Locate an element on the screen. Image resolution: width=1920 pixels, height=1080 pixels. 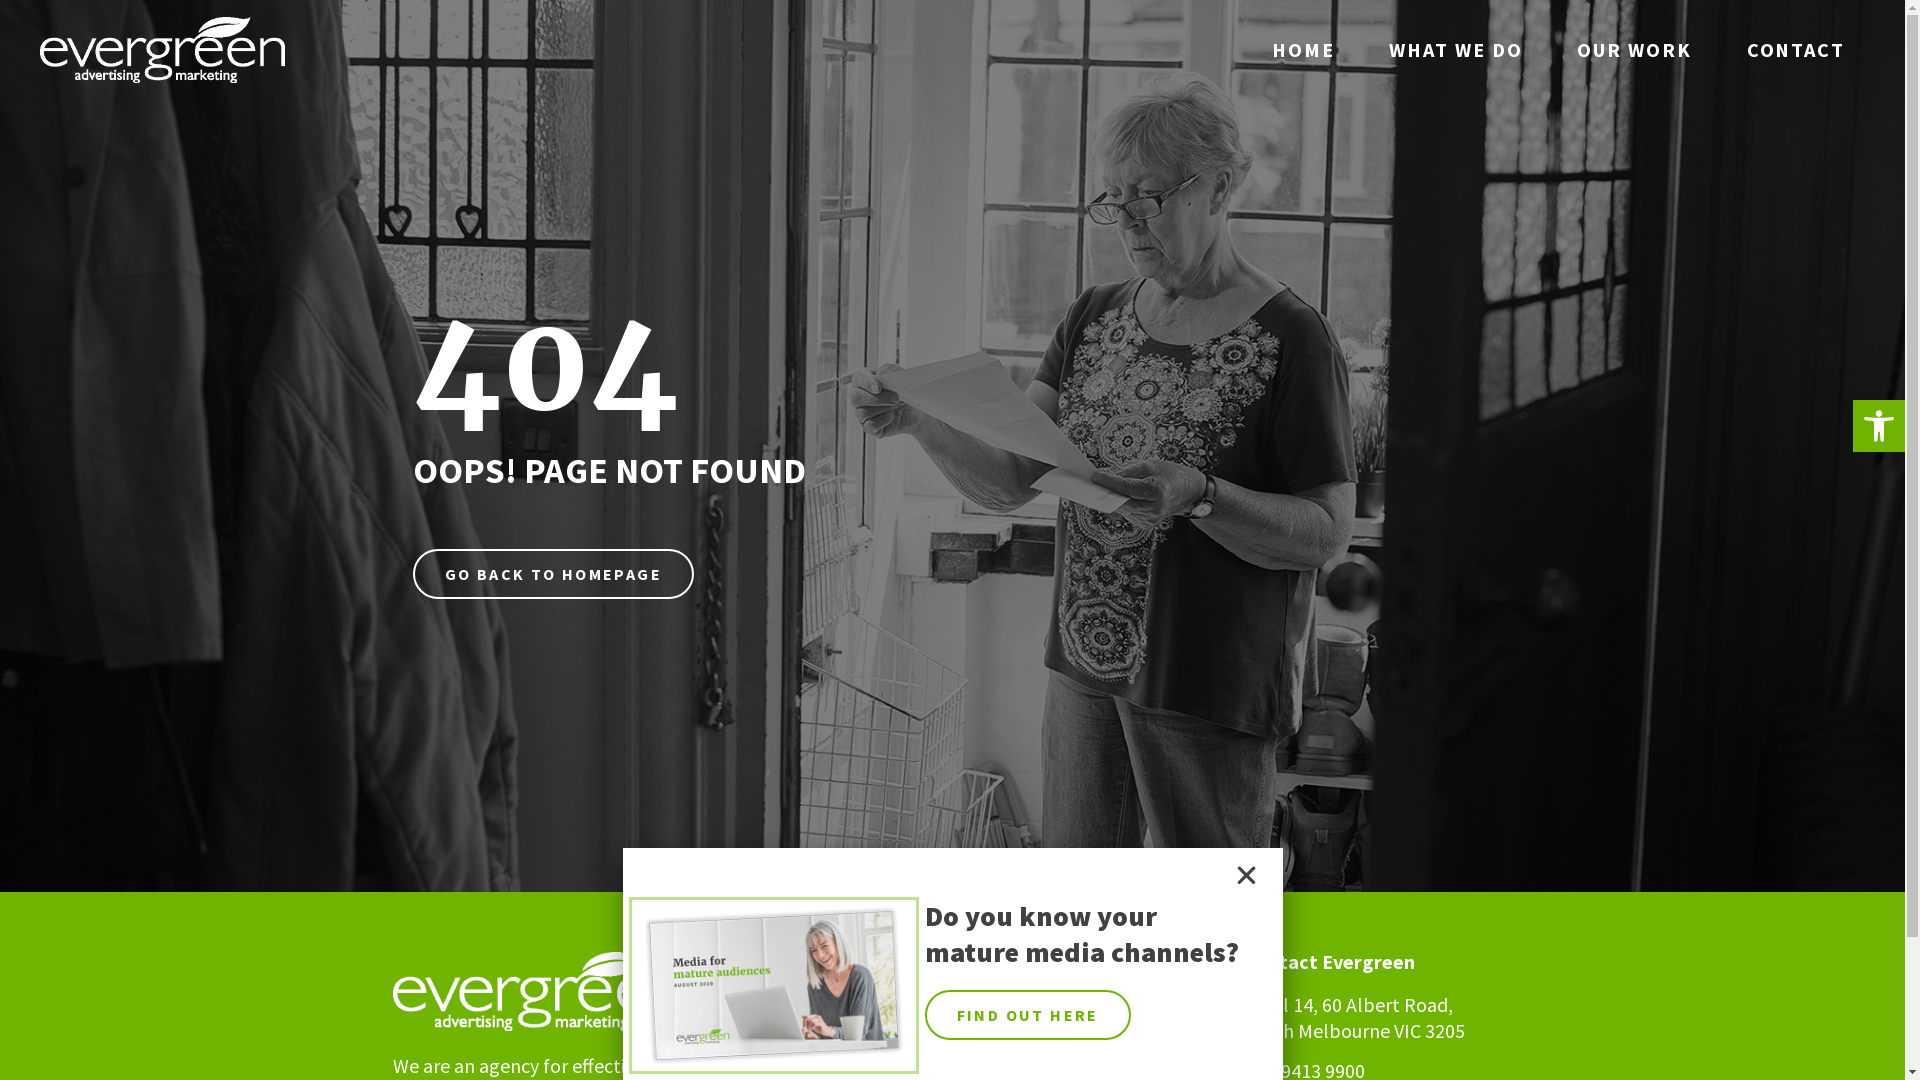
FIND OUT HERE is located at coordinates (1027, 1015).